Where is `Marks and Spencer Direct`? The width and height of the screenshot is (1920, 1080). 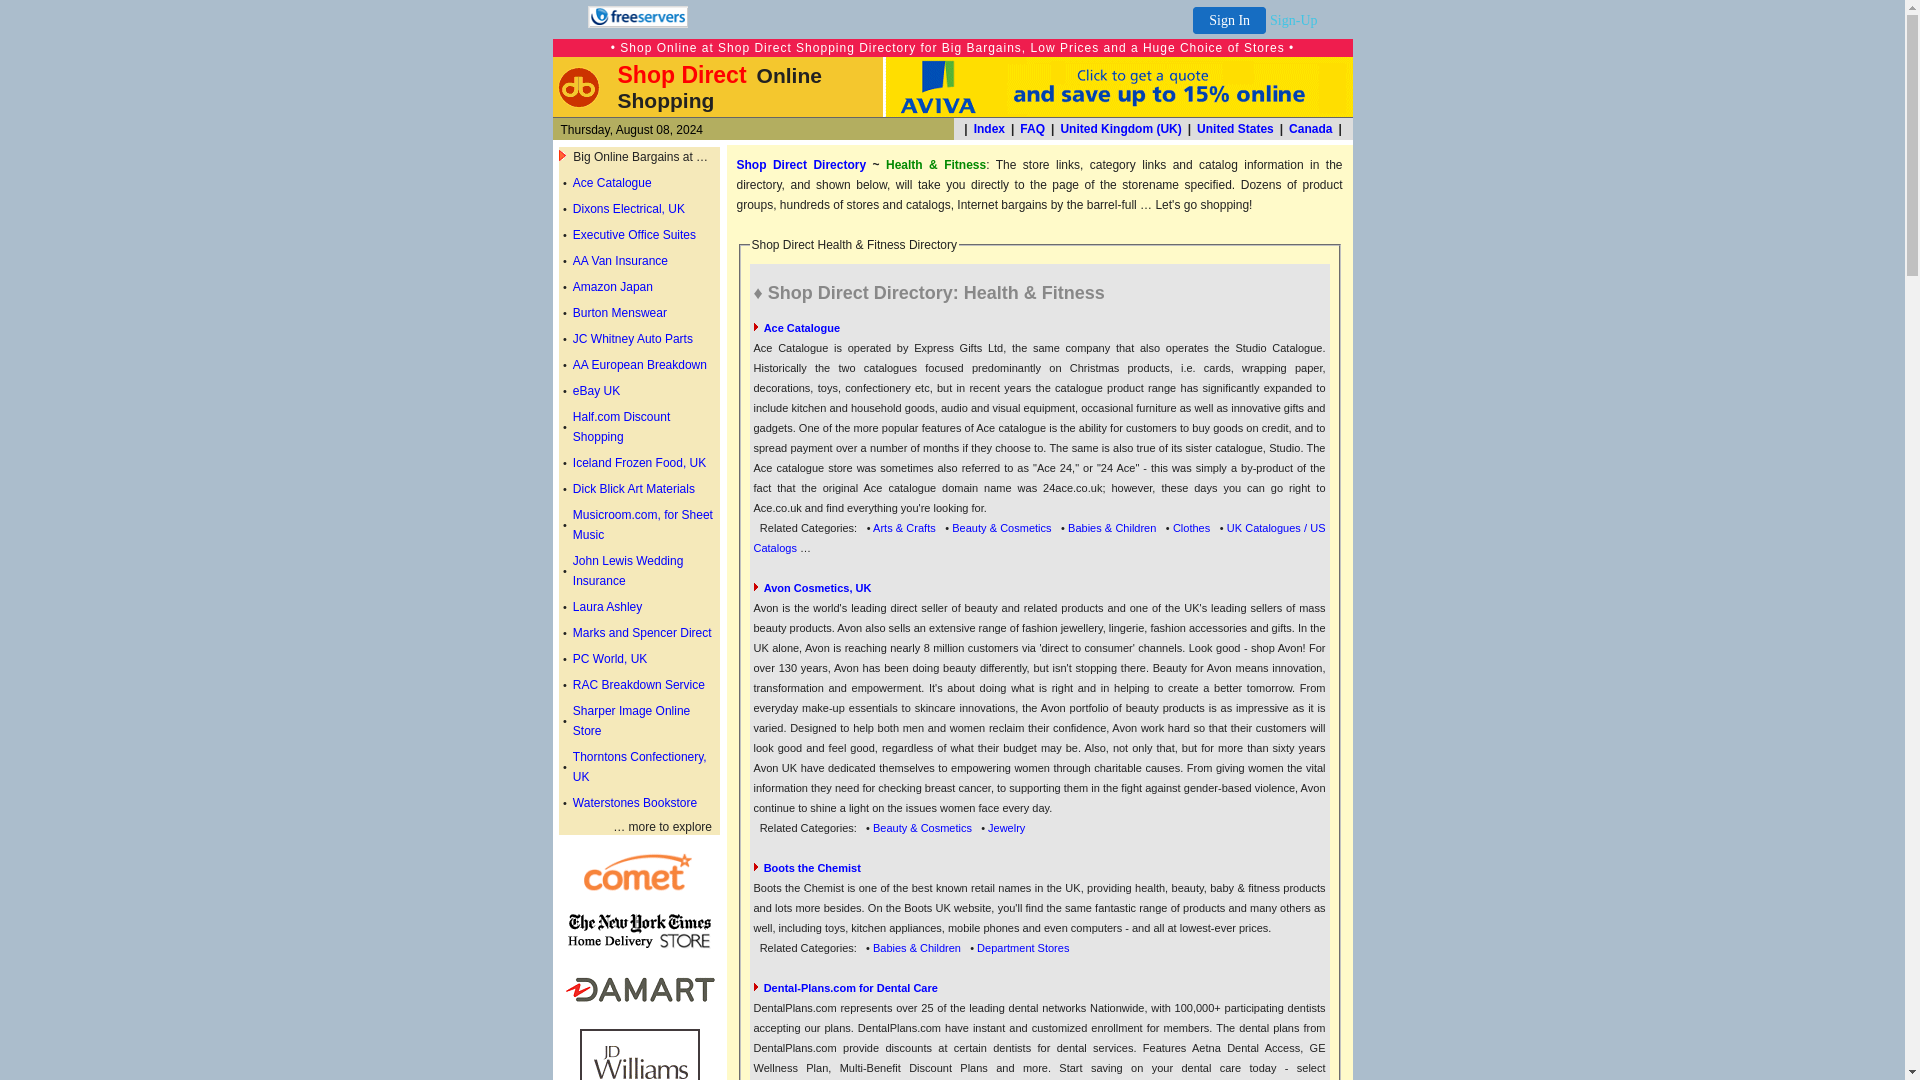 Marks and Spencer Direct is located at coordinates (642, 633).